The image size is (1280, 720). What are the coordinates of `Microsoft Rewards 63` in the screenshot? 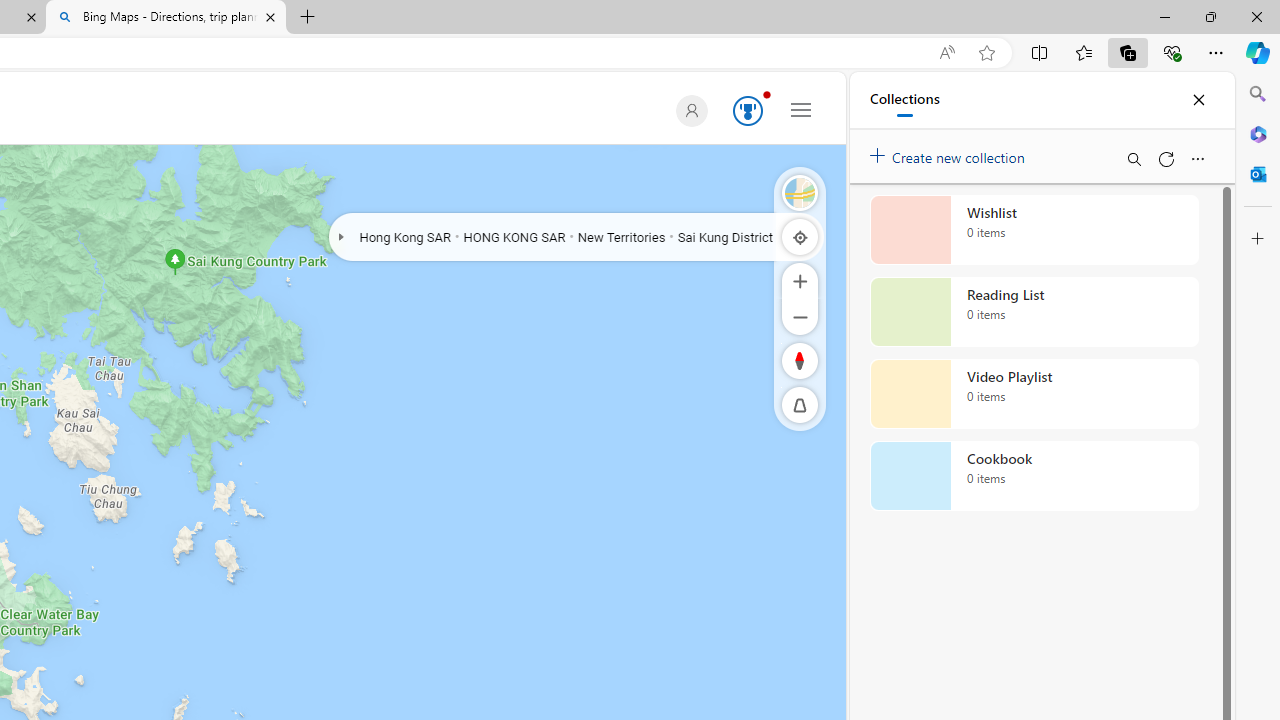 It's located at (744, 112).